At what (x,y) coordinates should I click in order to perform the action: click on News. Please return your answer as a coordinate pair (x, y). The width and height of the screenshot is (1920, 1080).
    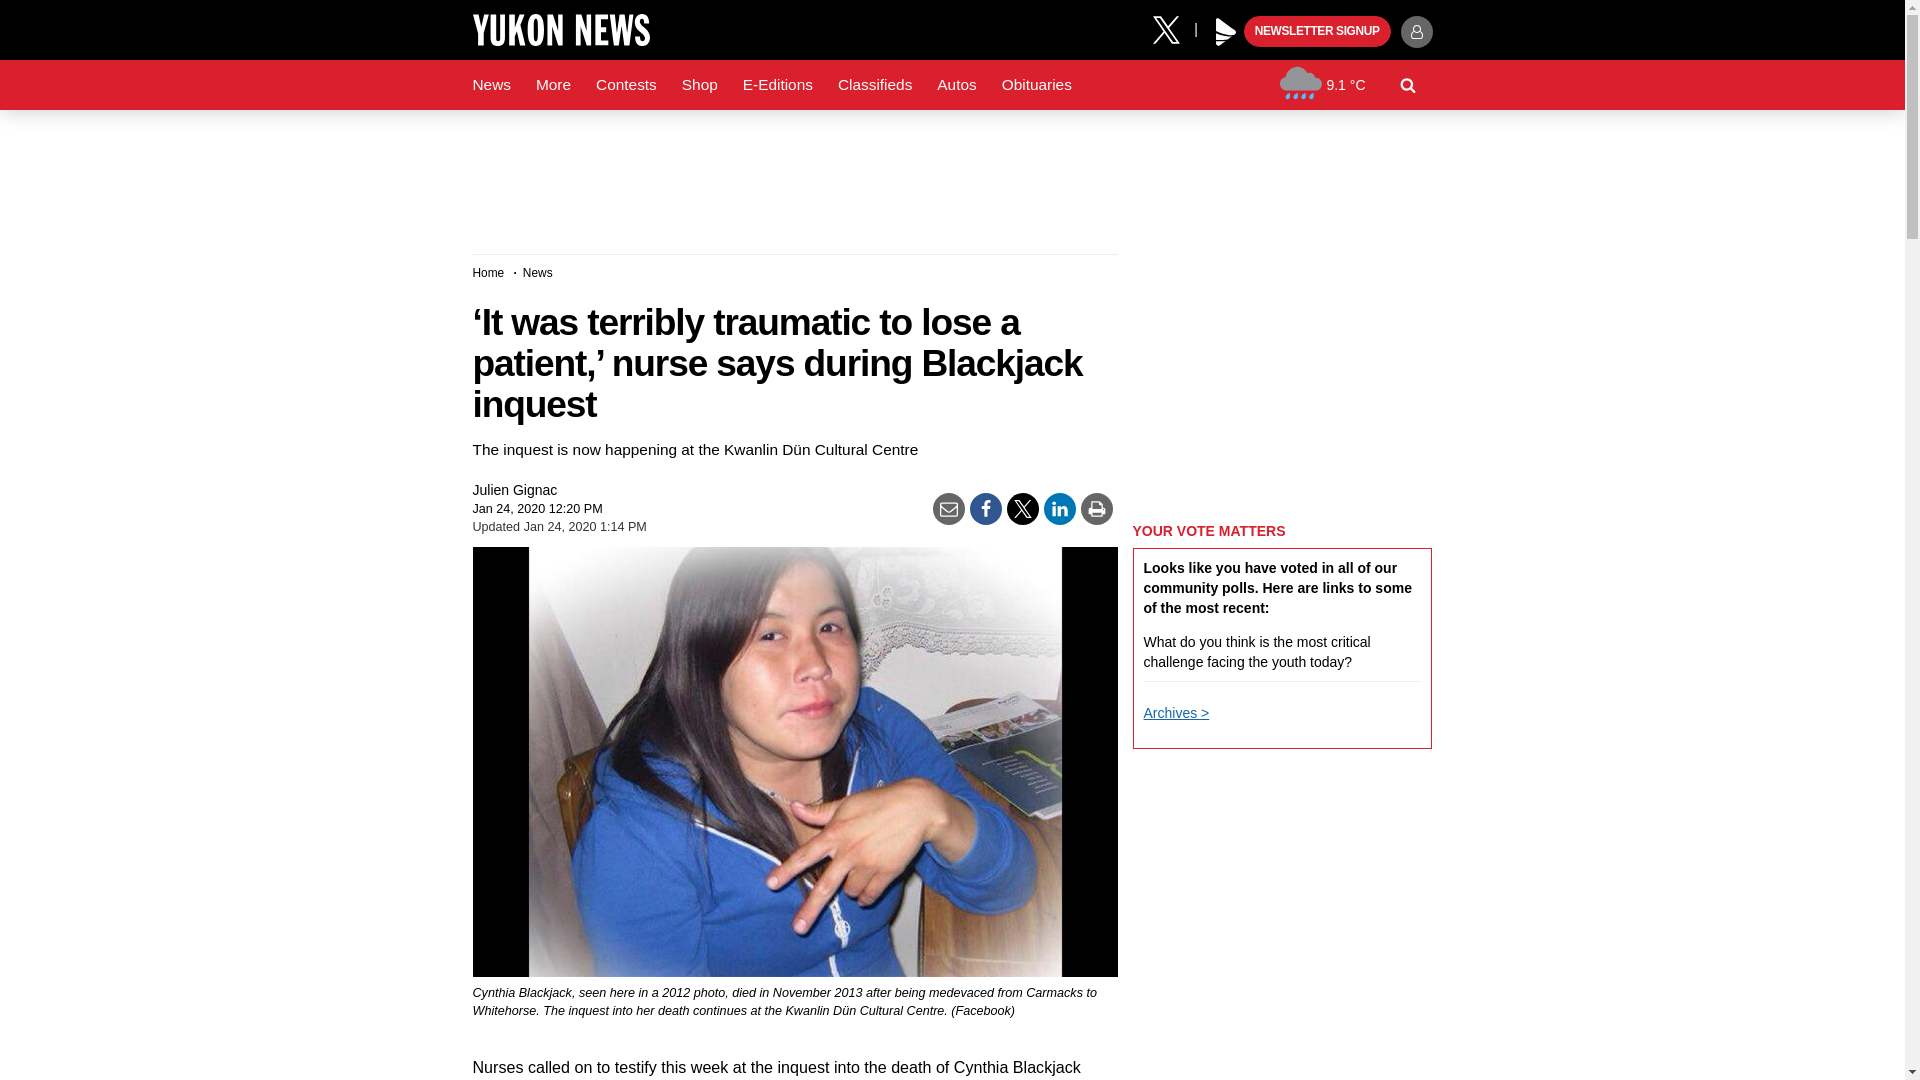
    Looking at the image, I should click on (491, 85).